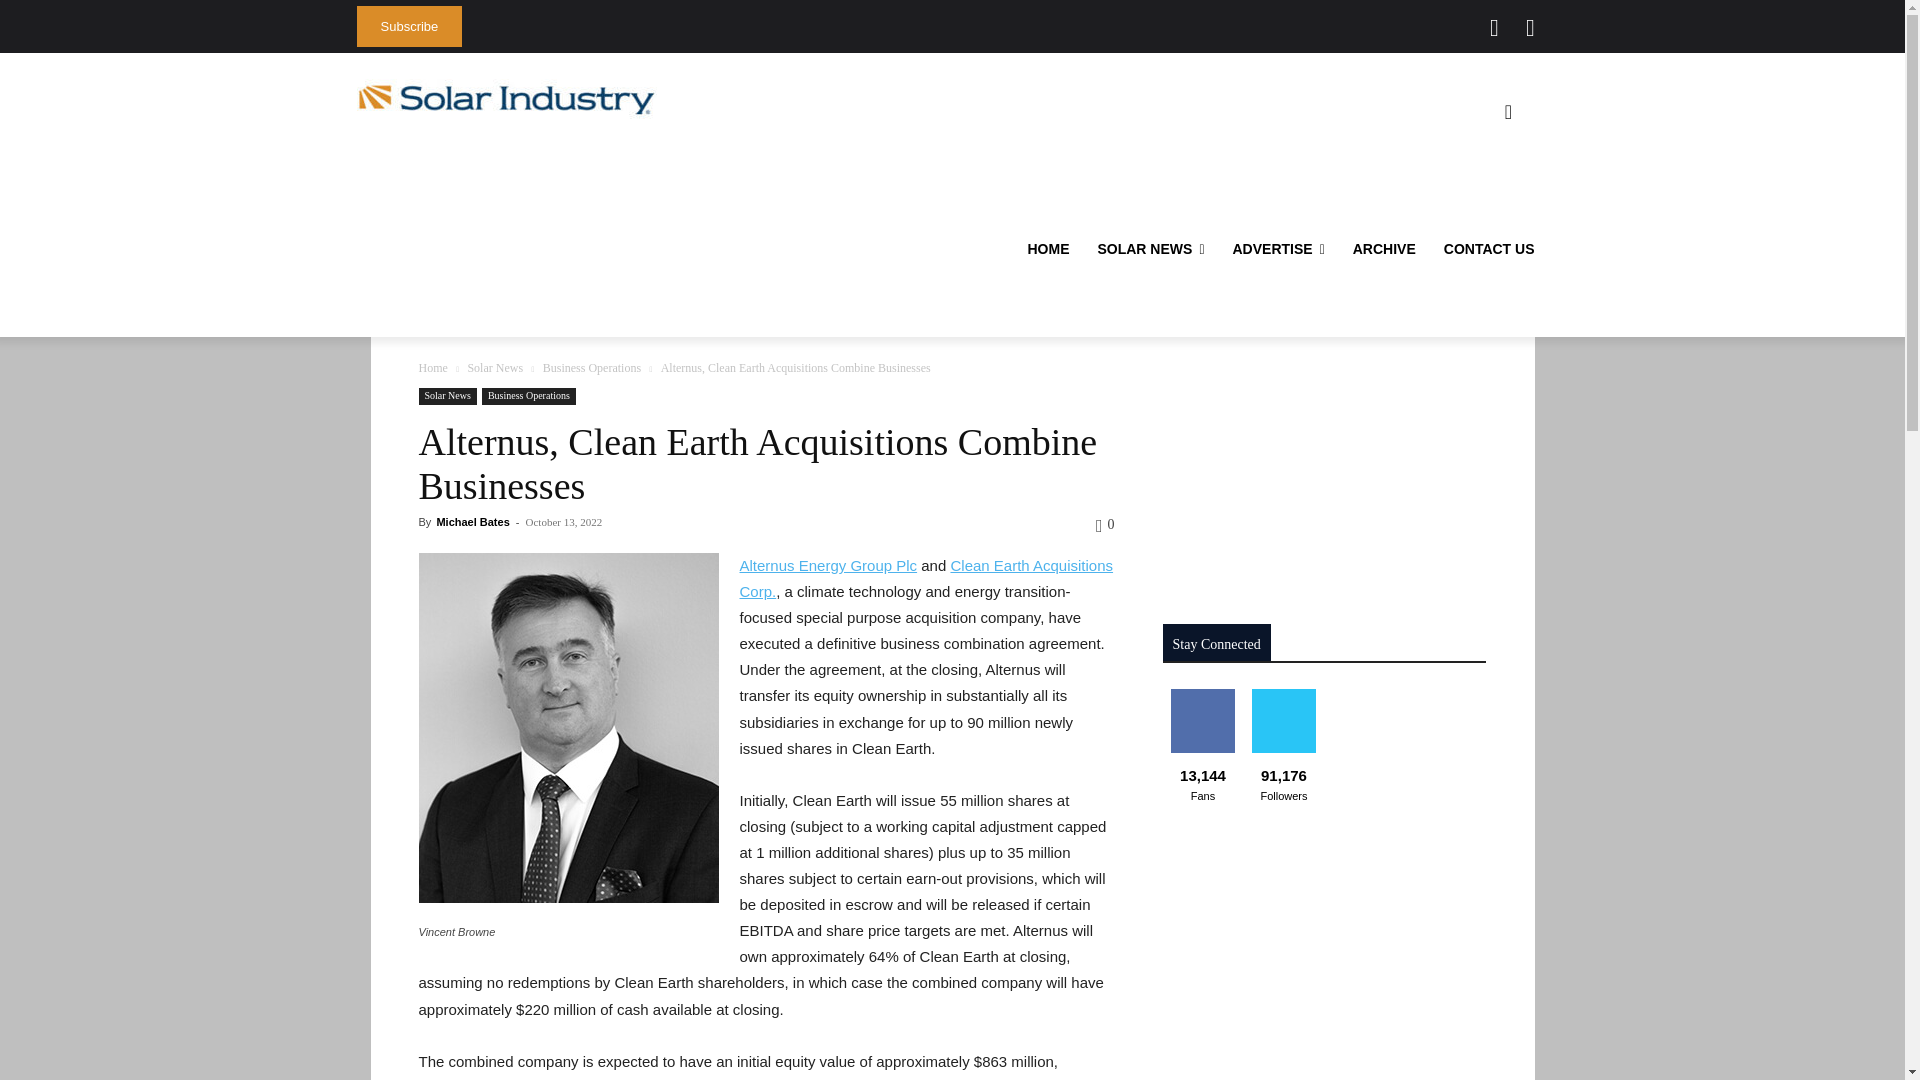 The height and width of the screenshot is (1080, 1920). Describe the element at coordinates (506, 99) in the screenshot. I see `Solar Industry` at that location.